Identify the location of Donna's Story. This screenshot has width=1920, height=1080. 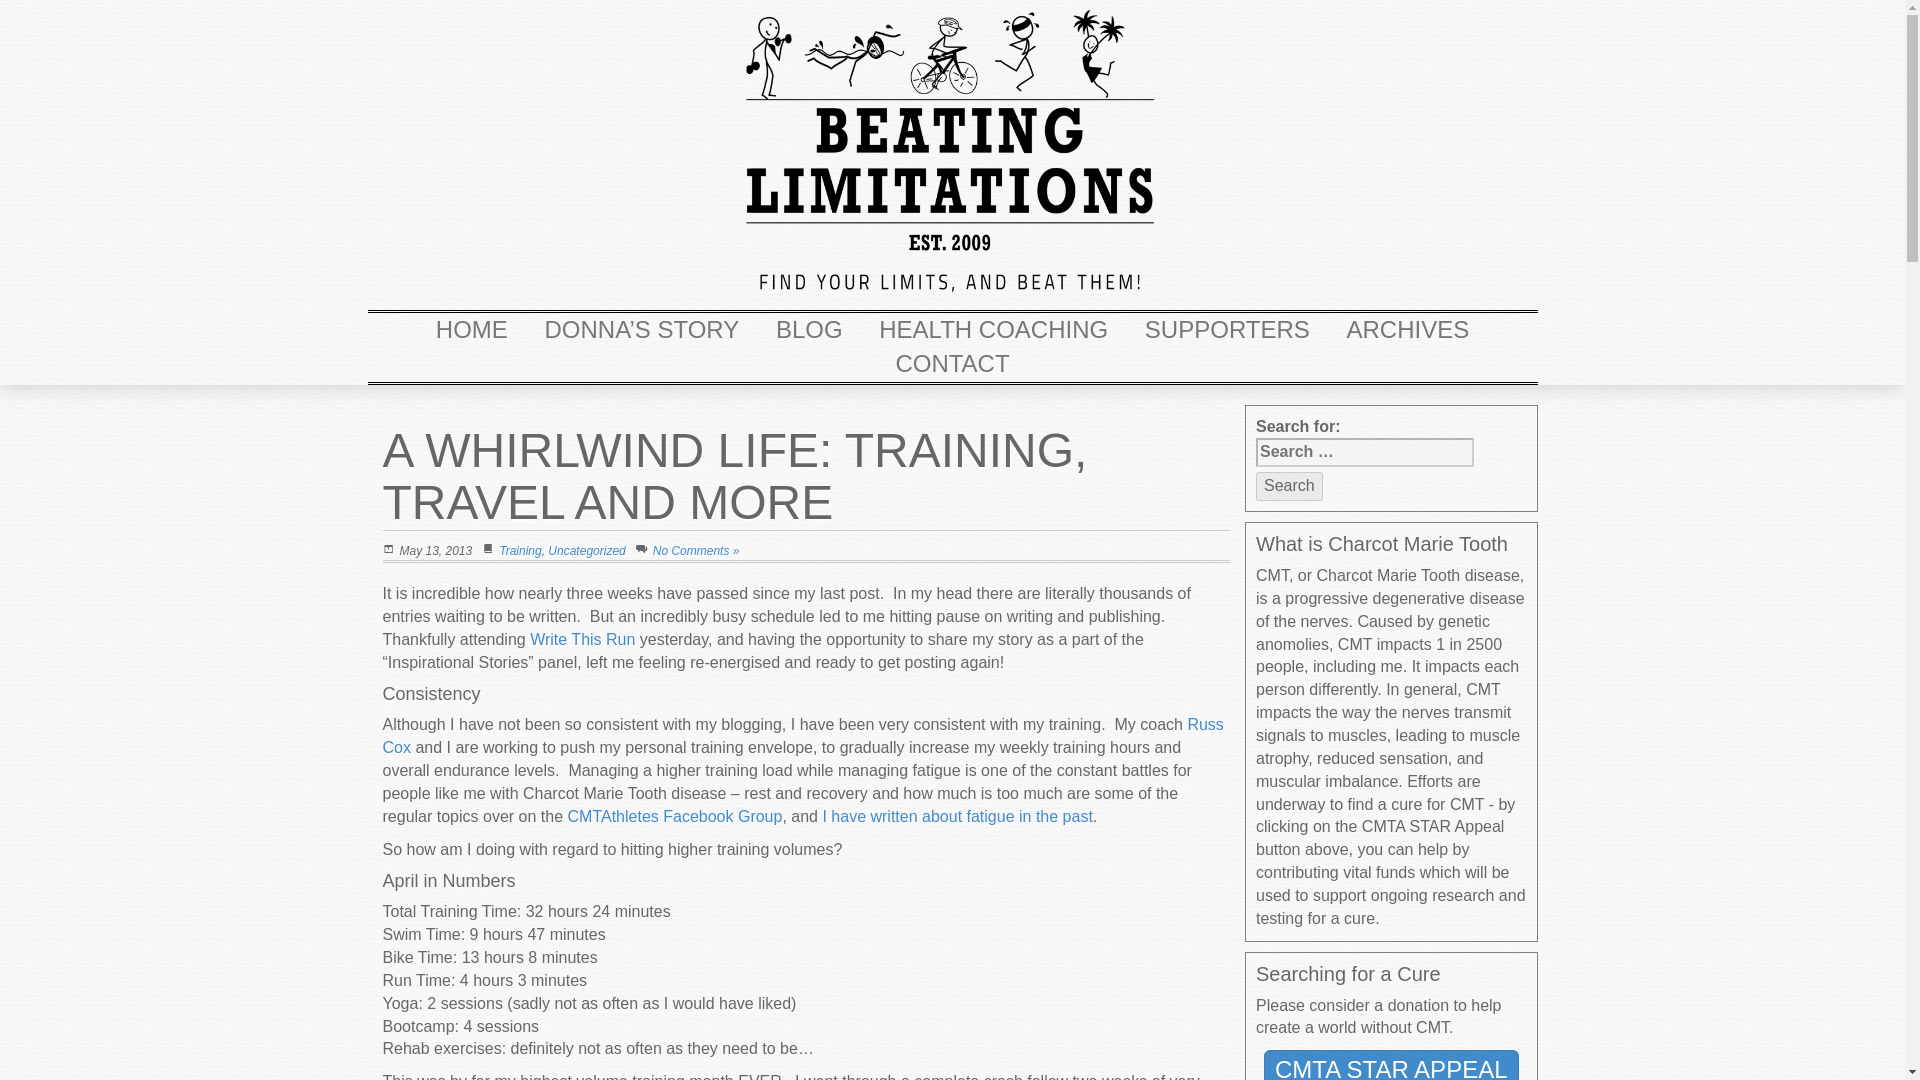
(642, 329).